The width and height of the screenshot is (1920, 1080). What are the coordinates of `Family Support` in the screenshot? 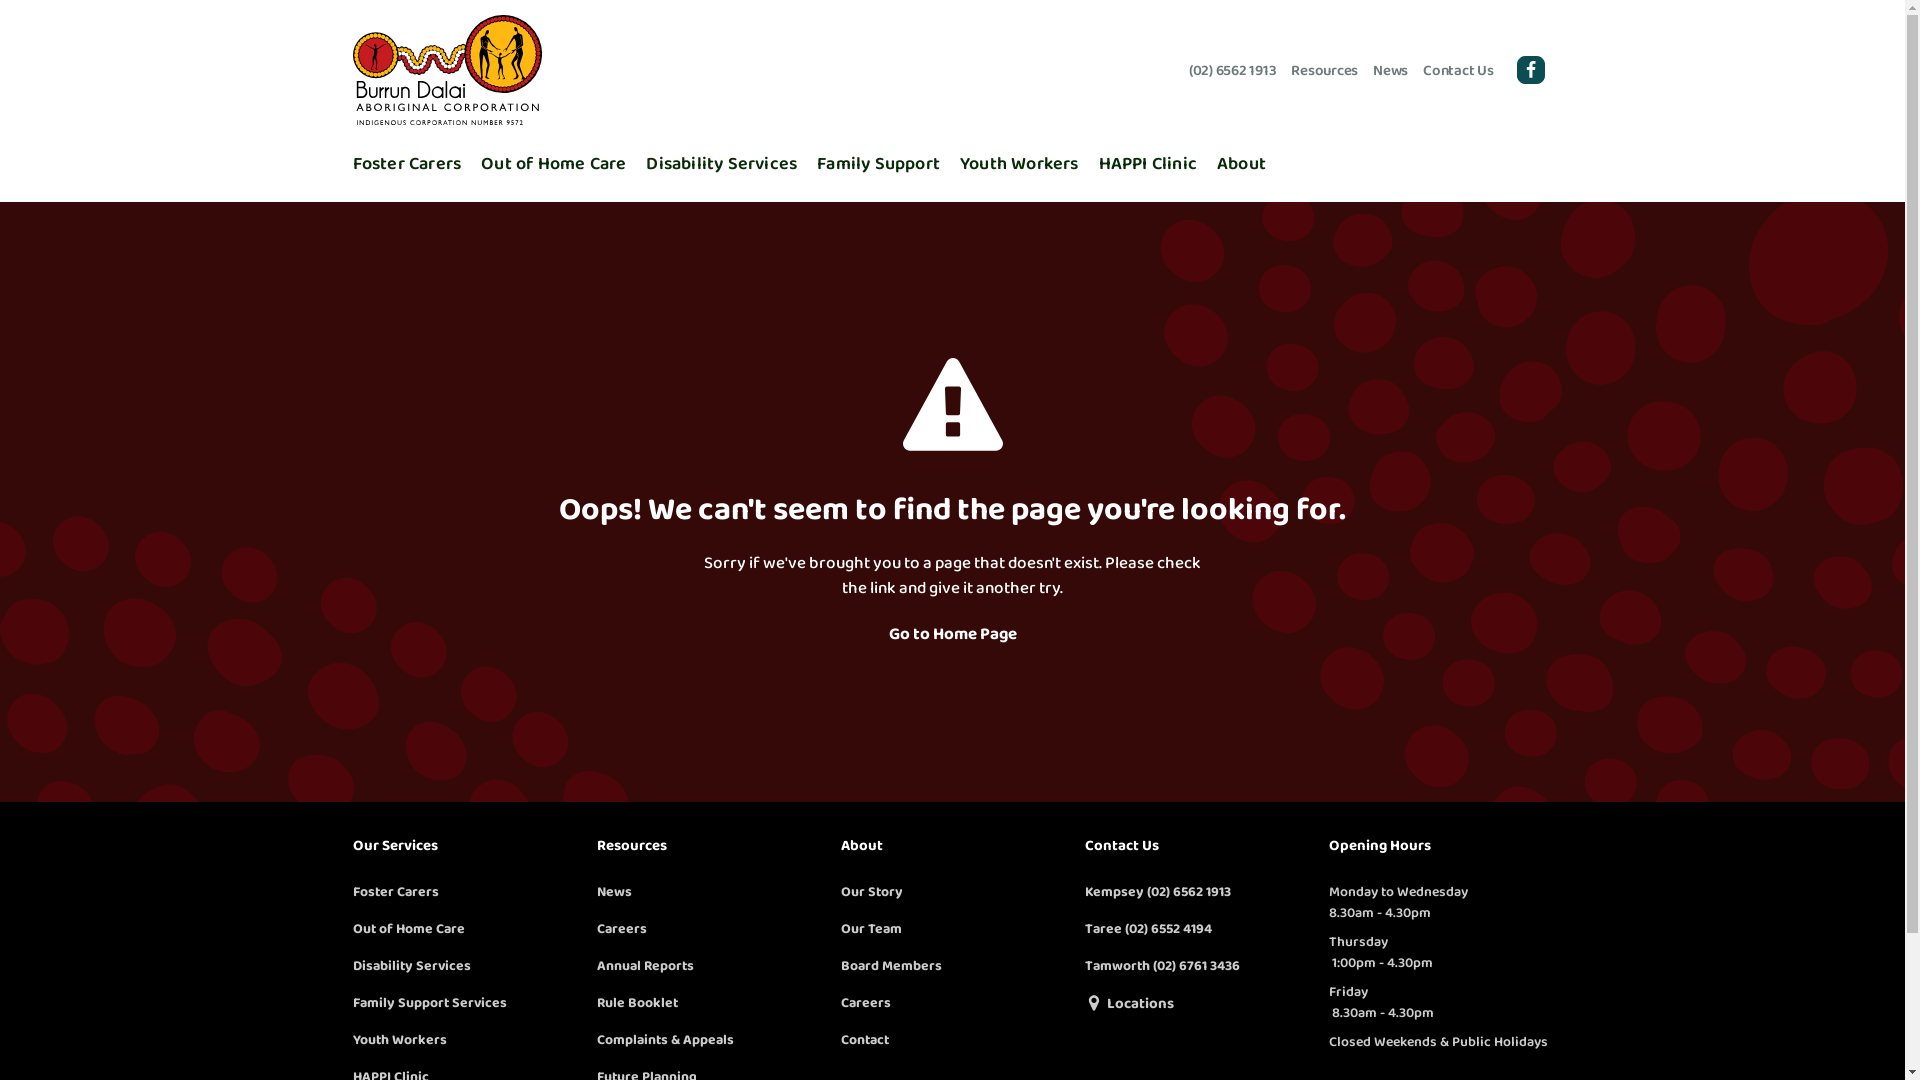 It's located at (878, 164).